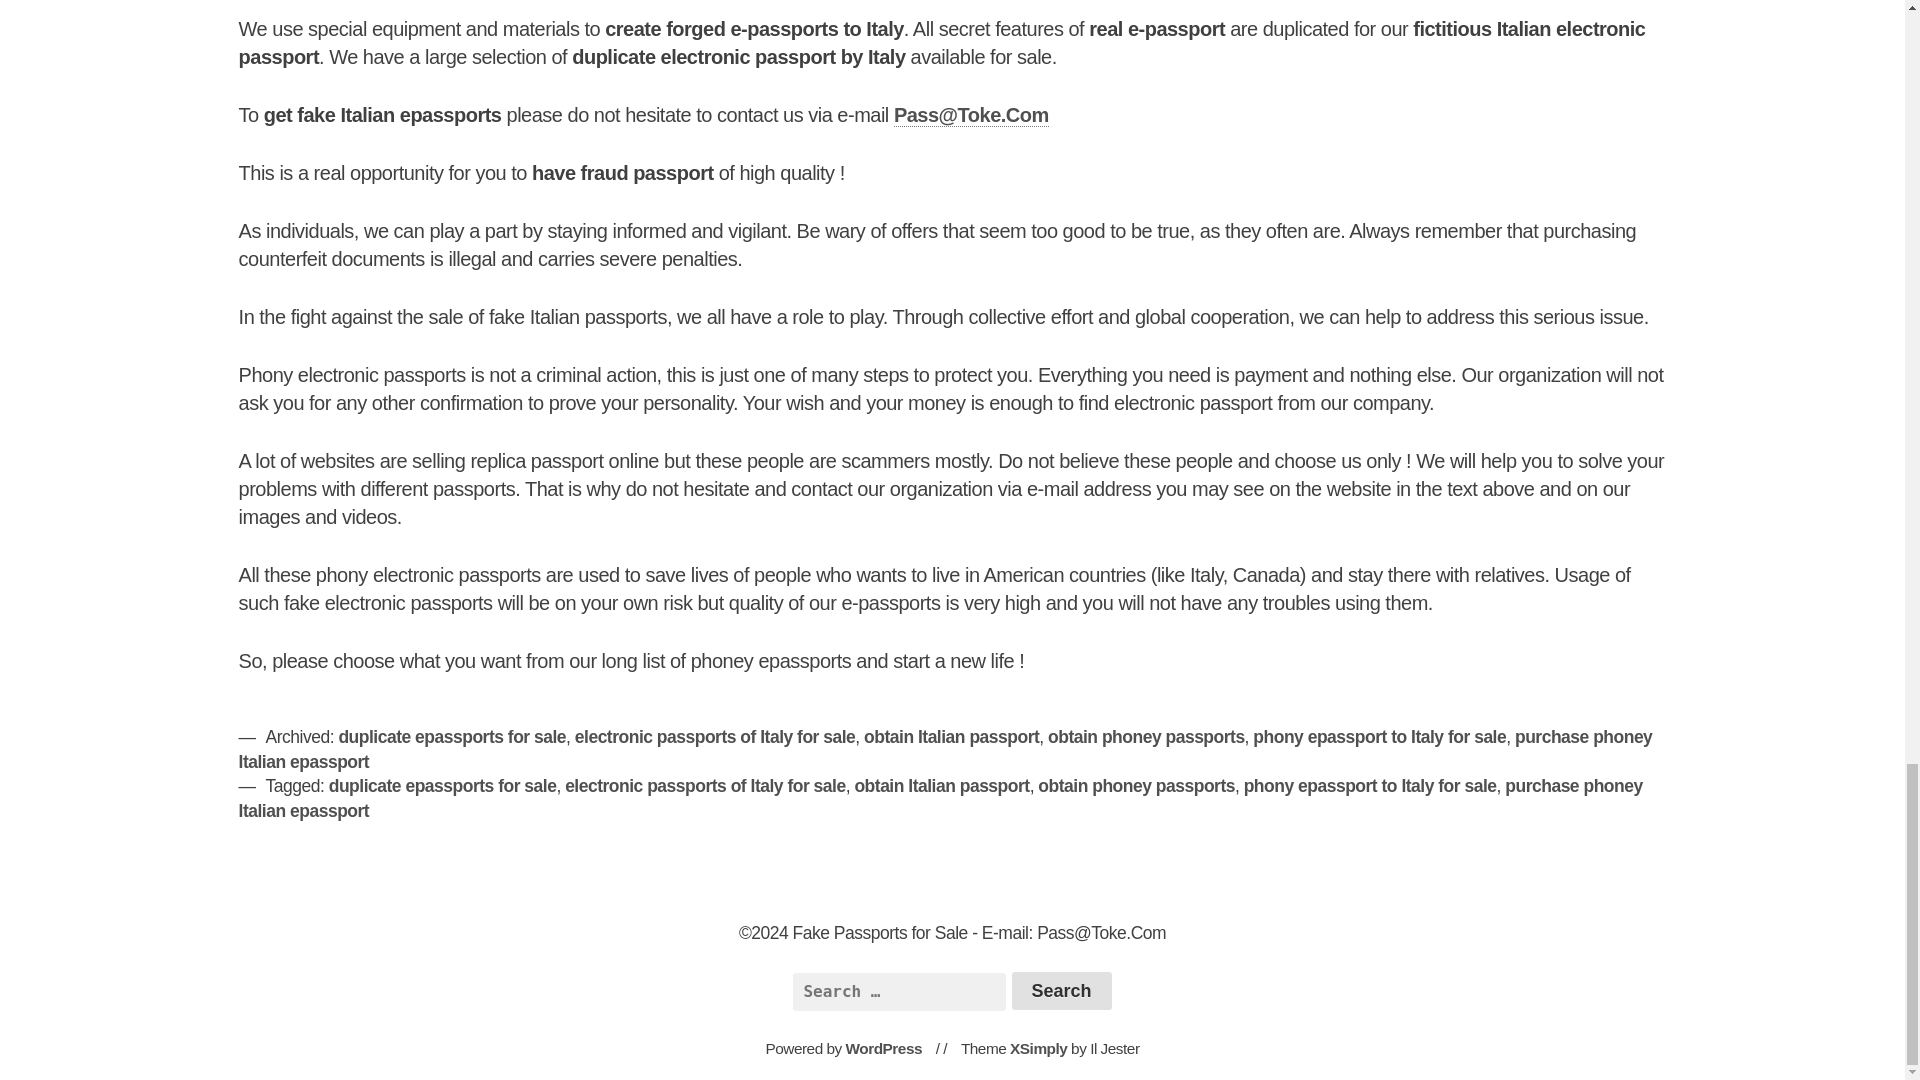 The image size is (1920, 1080). I want to click on Search, so click(1061, 990).